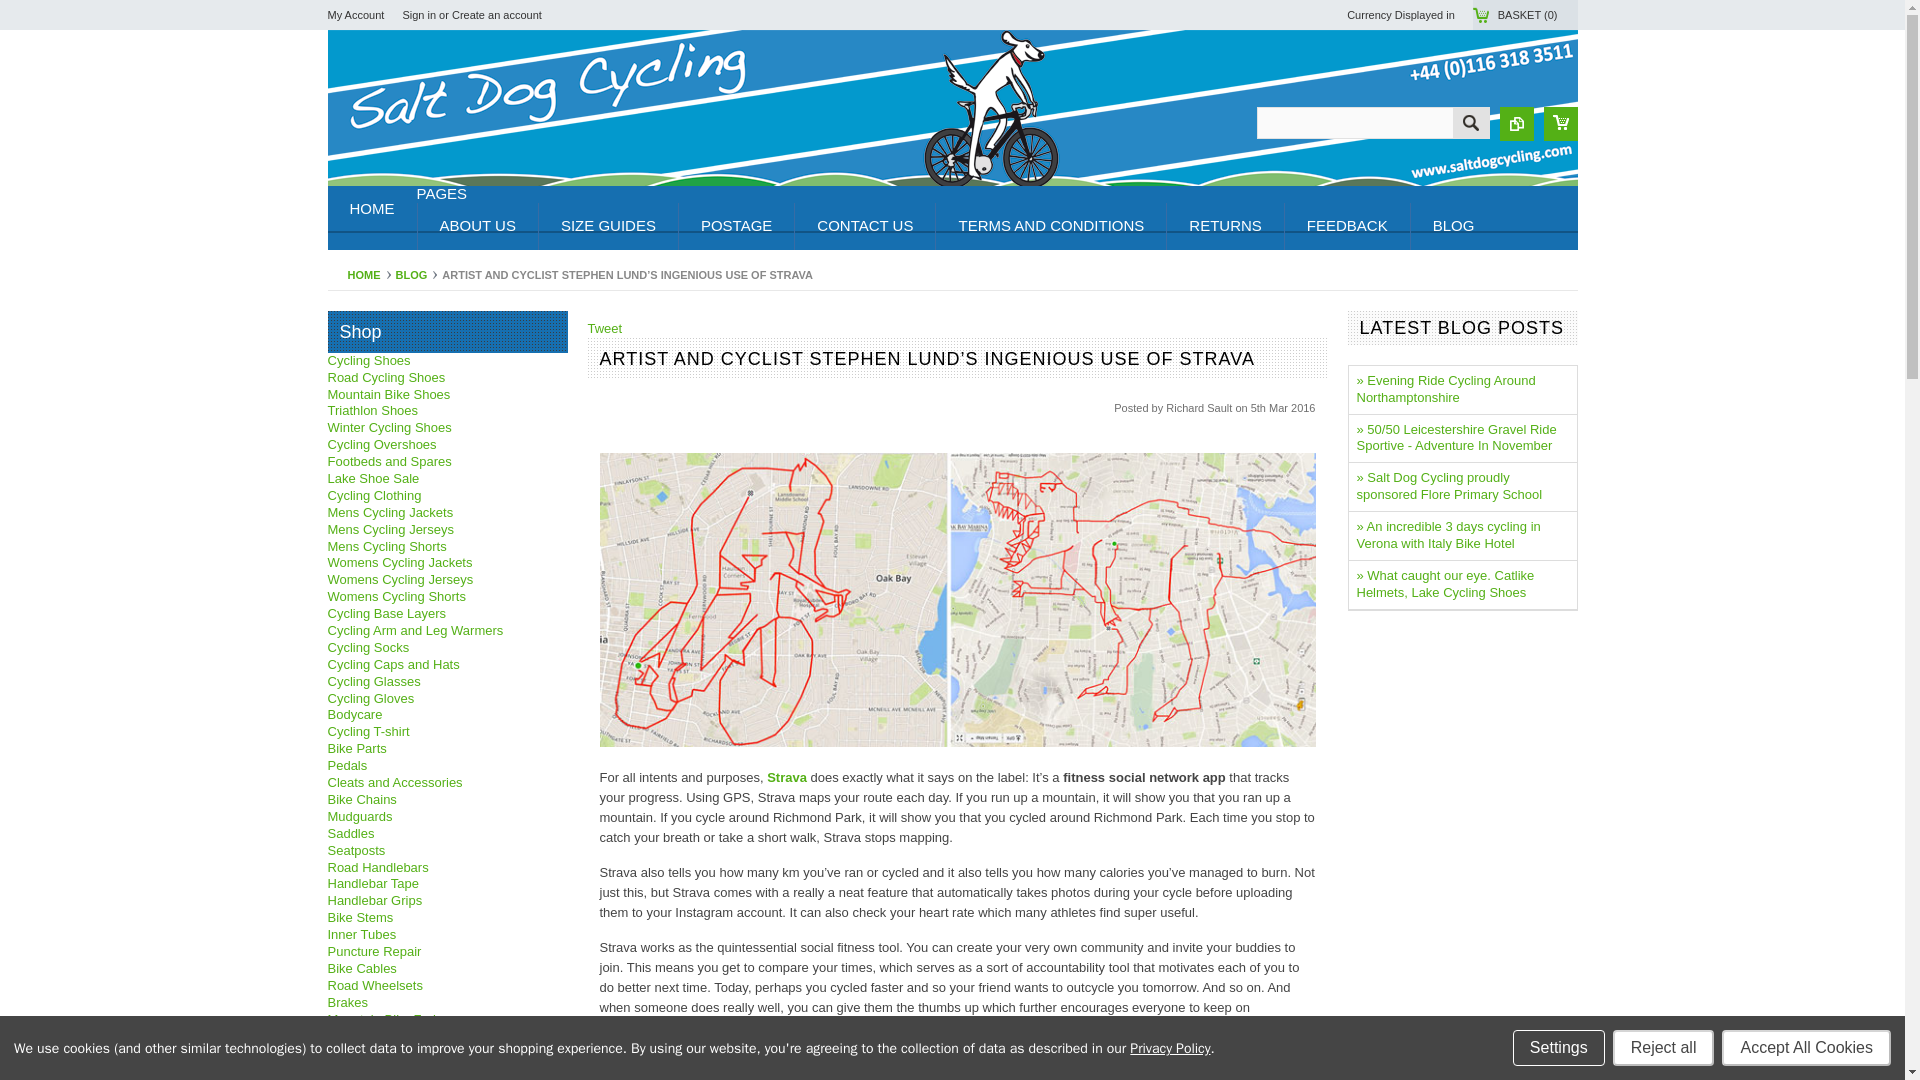  What do you see at coordinates (1470, 125) in the screenshot?
I see `SEARCH` at bounding box center [1470, 125].